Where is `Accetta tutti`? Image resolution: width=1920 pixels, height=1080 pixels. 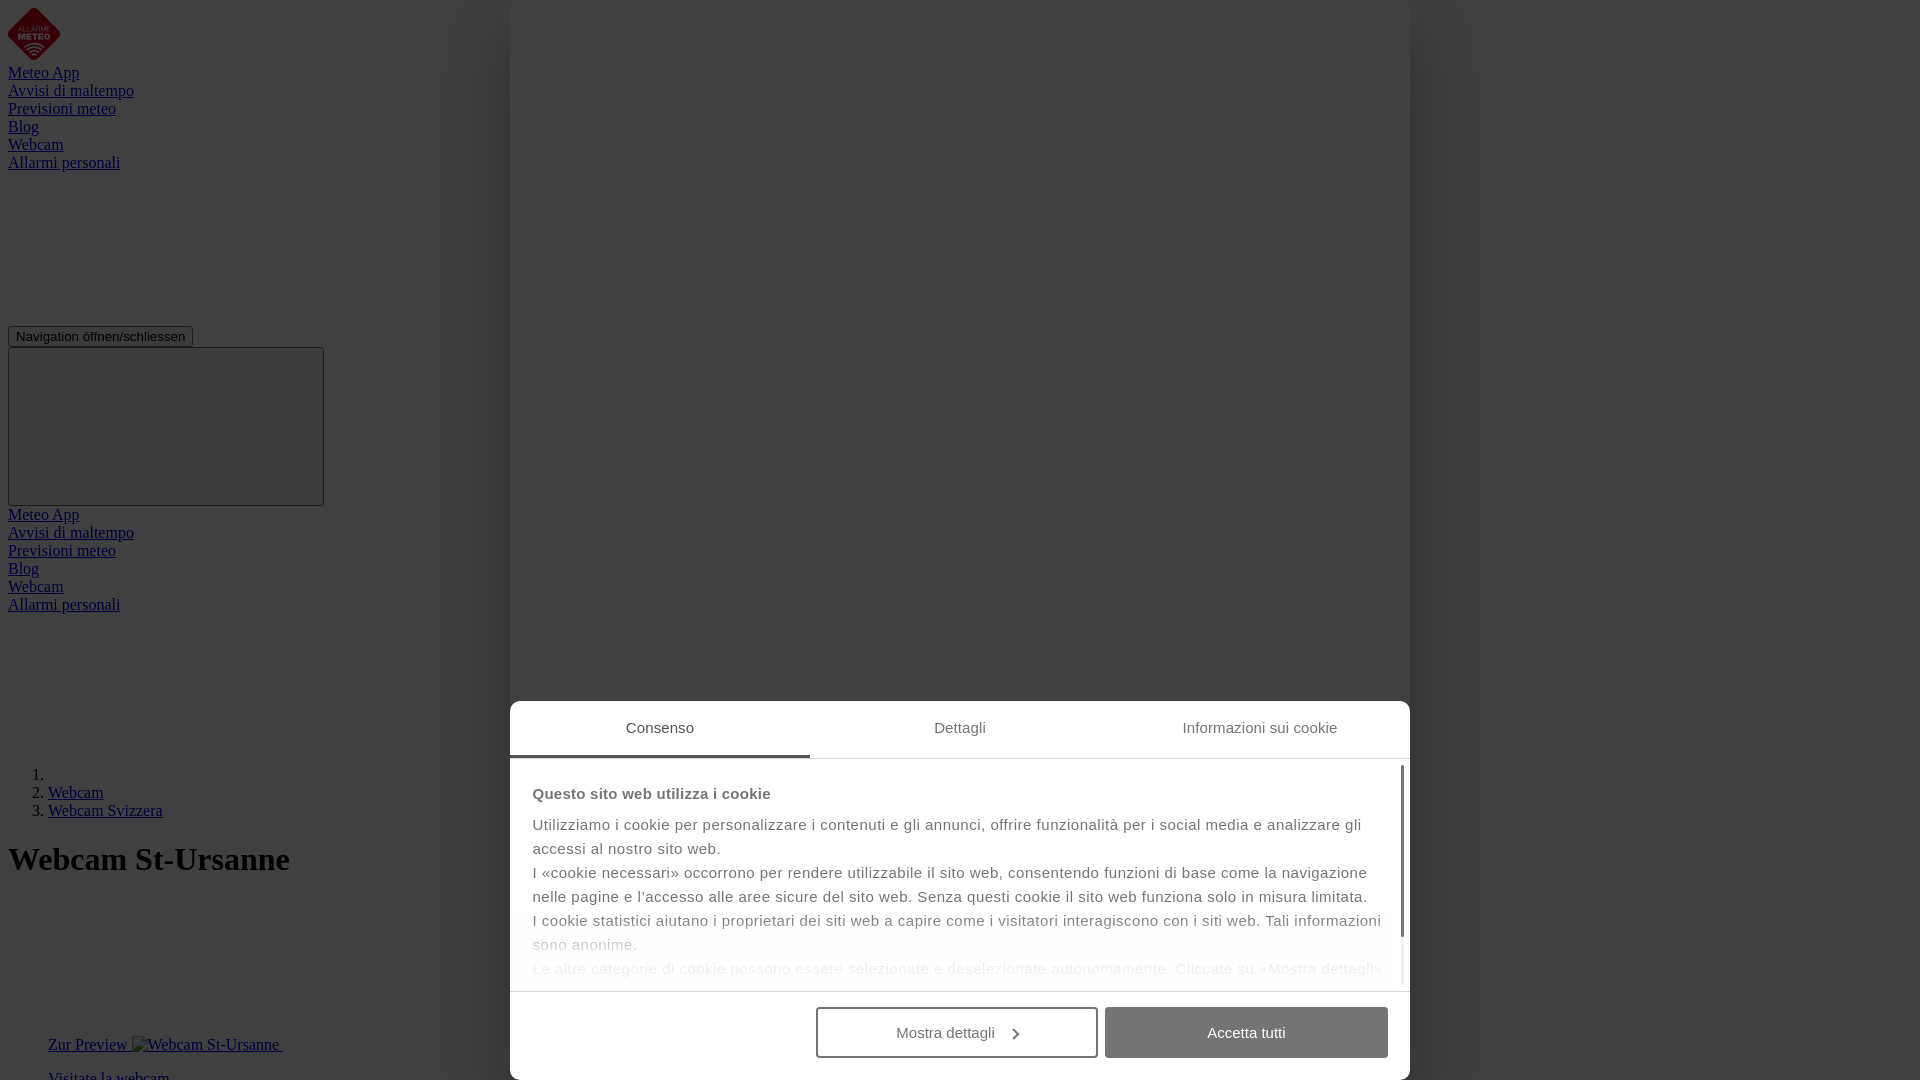
Accetta tutti is located at coordinates (1246, 1032).